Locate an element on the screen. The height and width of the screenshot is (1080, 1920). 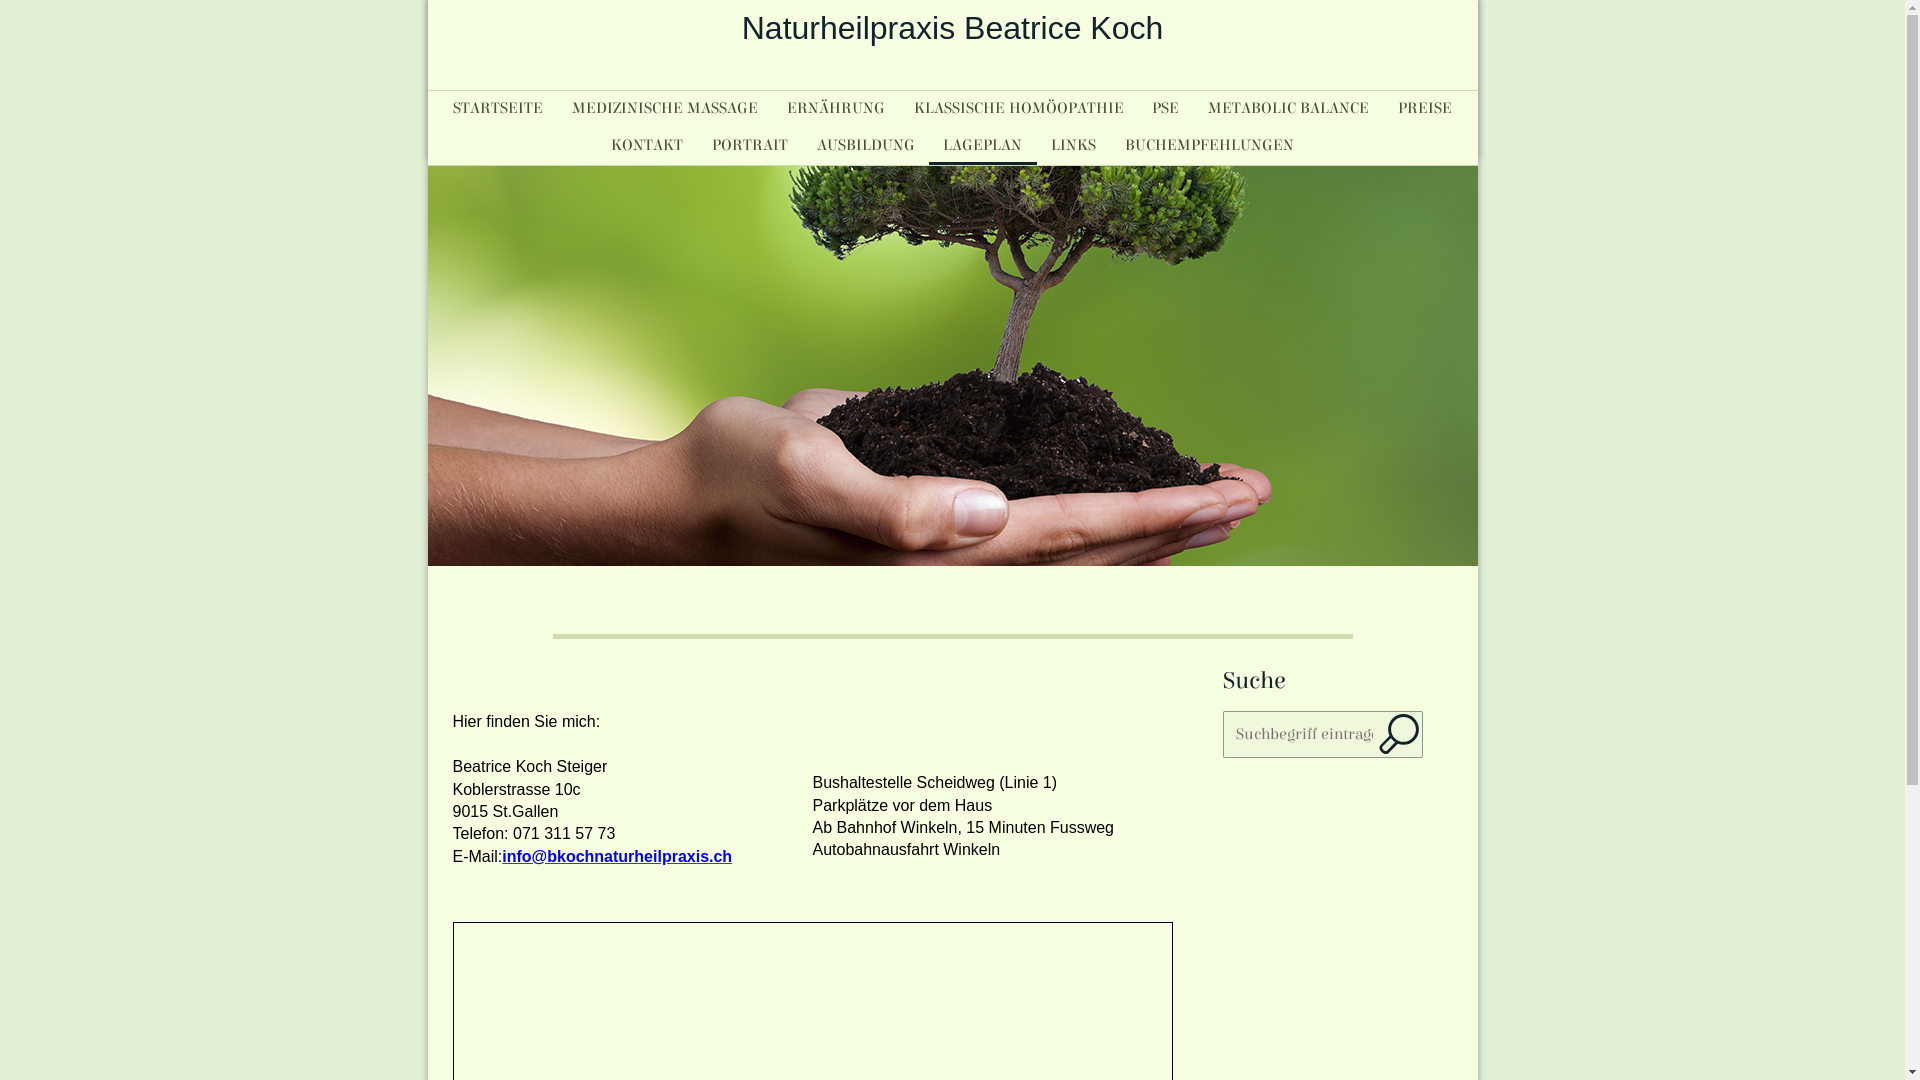
METABOLIC BALANCE is located at coordinates (1289, 108).